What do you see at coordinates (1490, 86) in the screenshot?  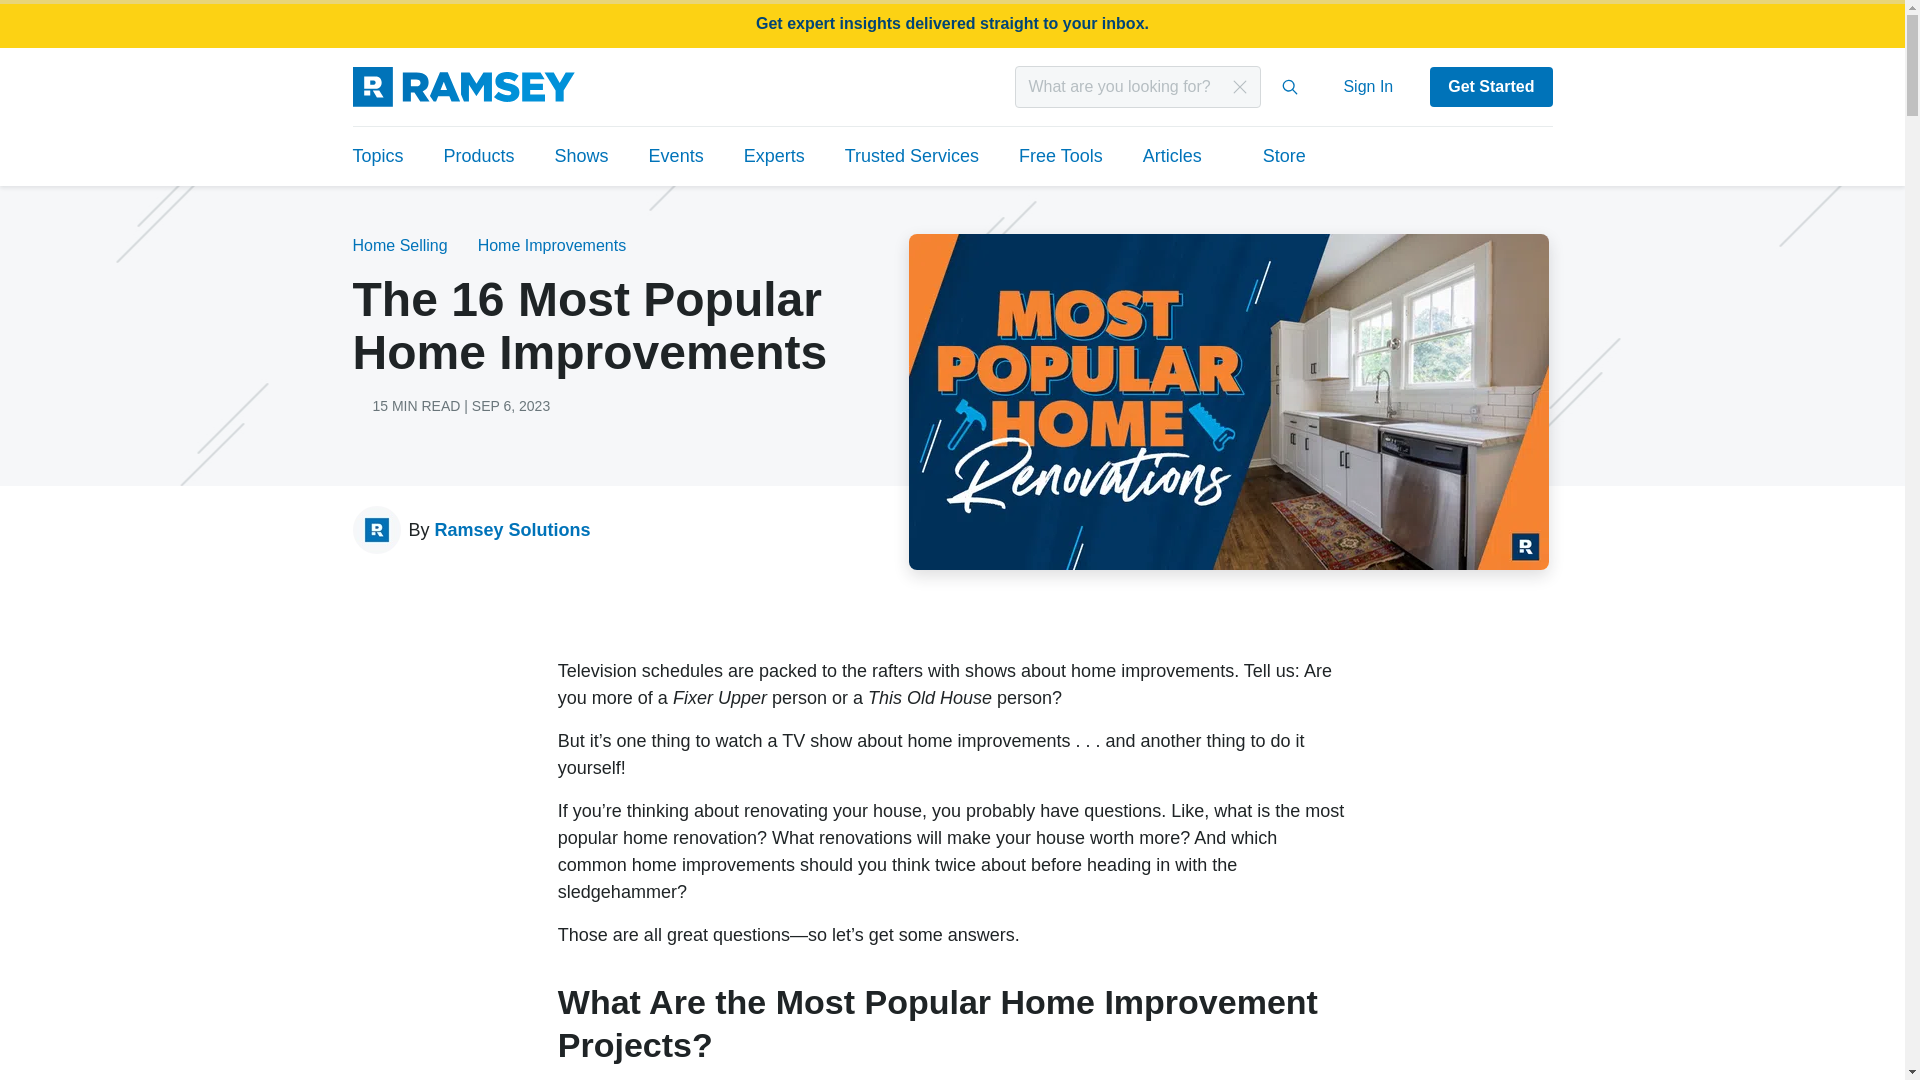 I see `Get Started` at bounding box center [1490, 86].